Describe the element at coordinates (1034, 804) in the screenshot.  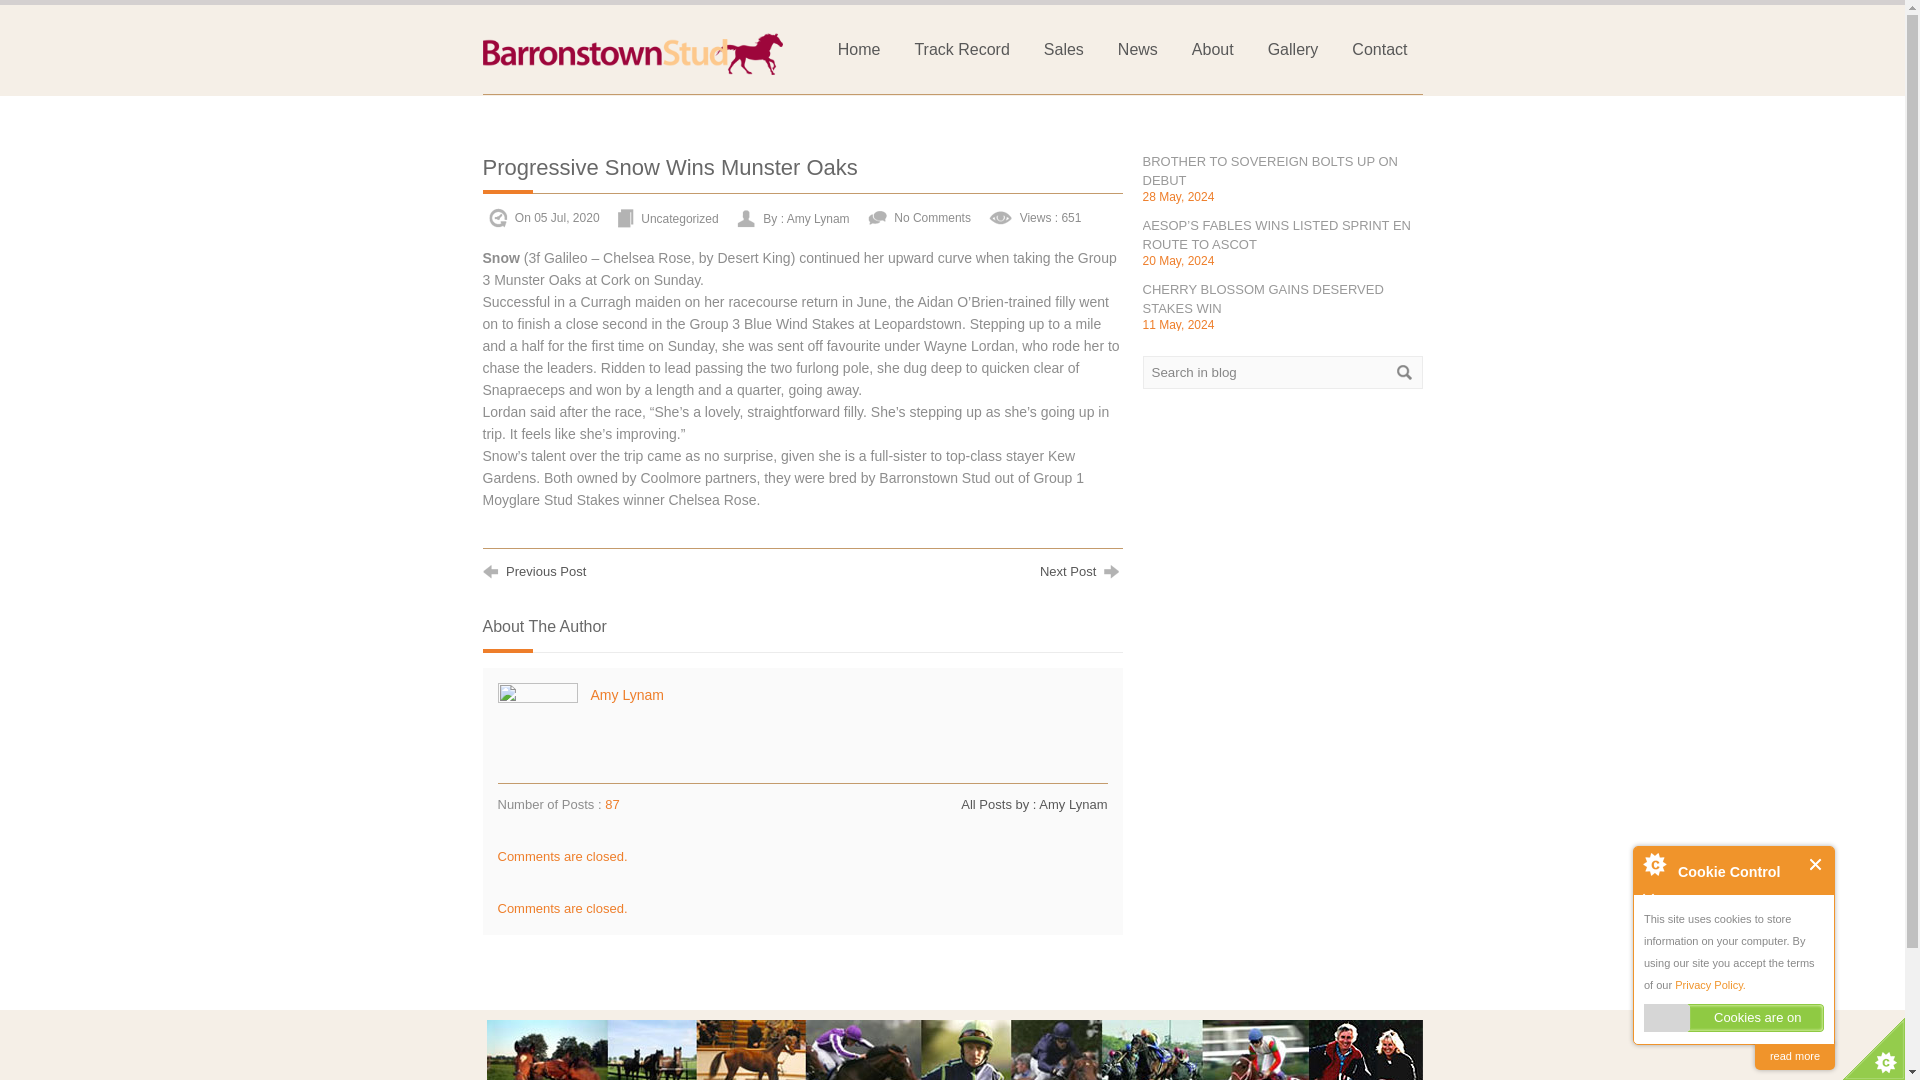
I see `All Posts by : Amy Lynam` at that location.